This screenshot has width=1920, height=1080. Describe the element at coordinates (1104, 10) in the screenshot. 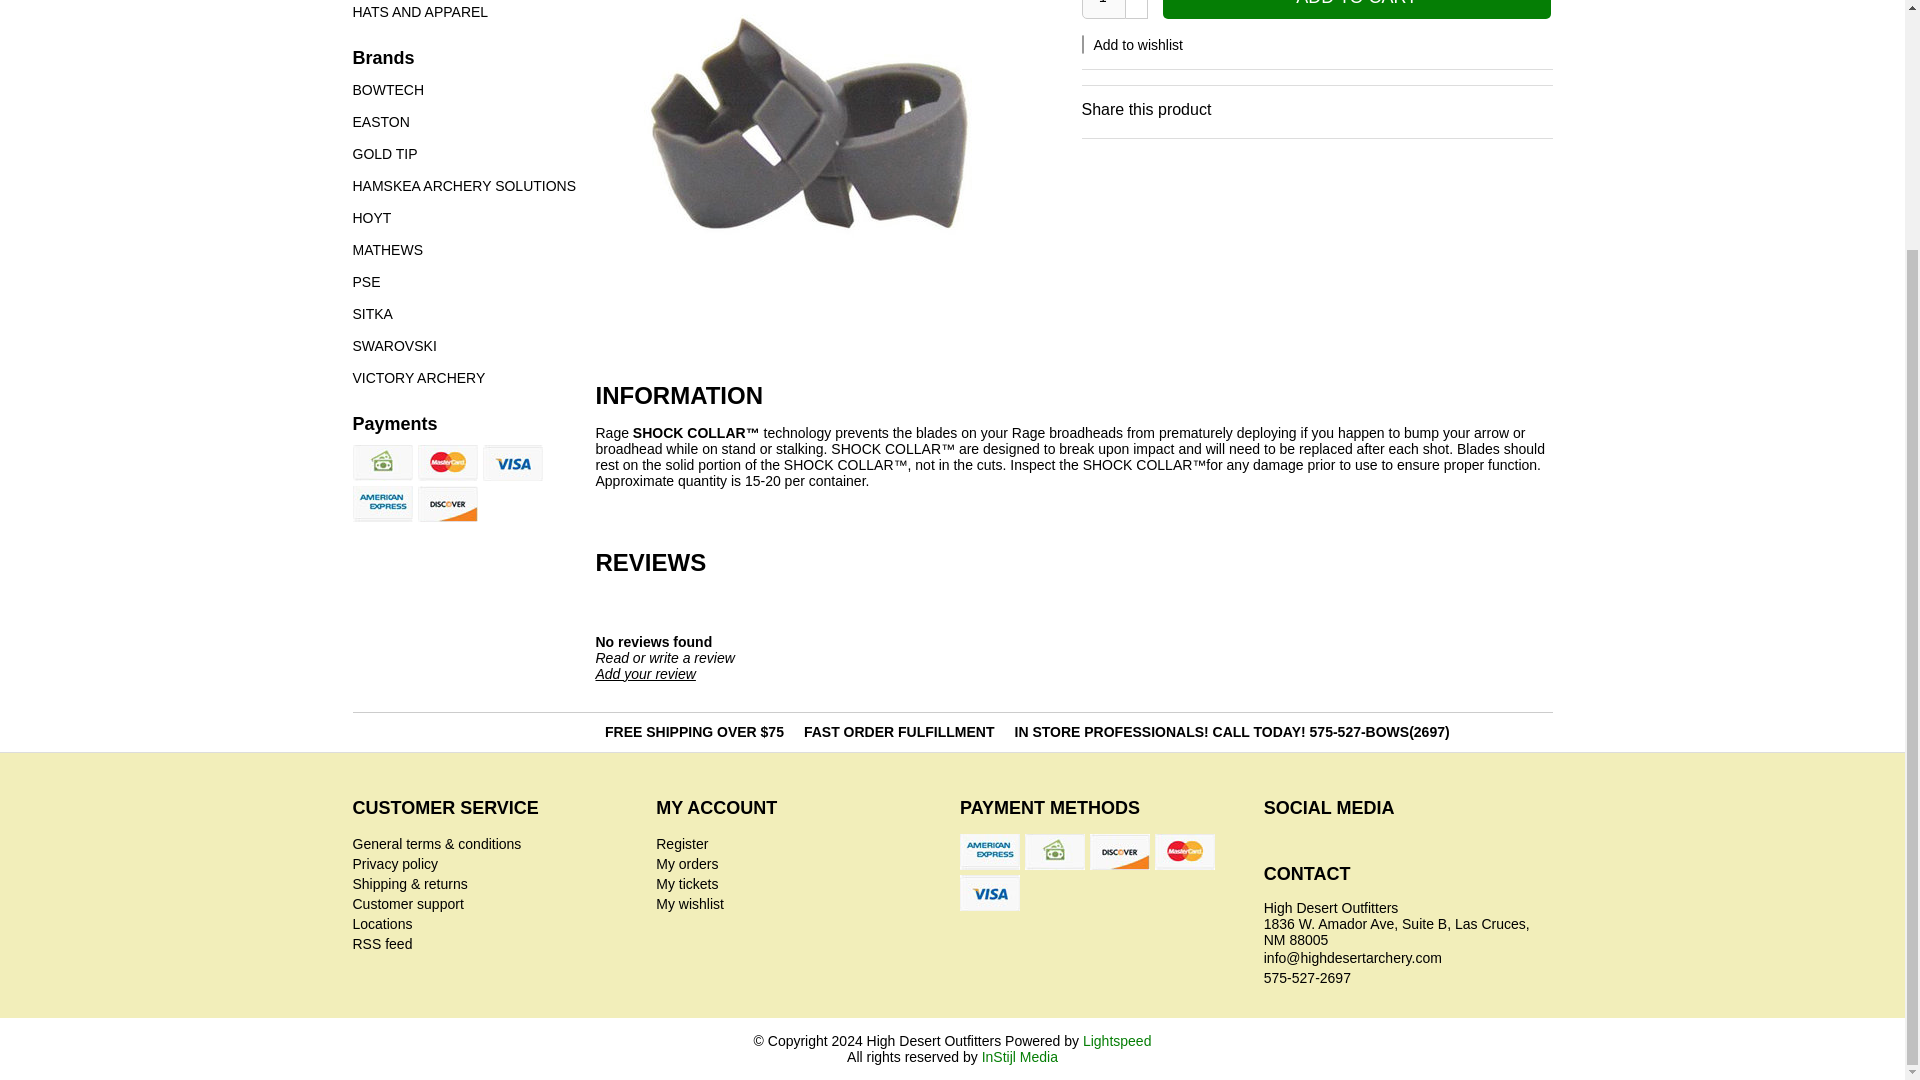

I see `1` at that location.